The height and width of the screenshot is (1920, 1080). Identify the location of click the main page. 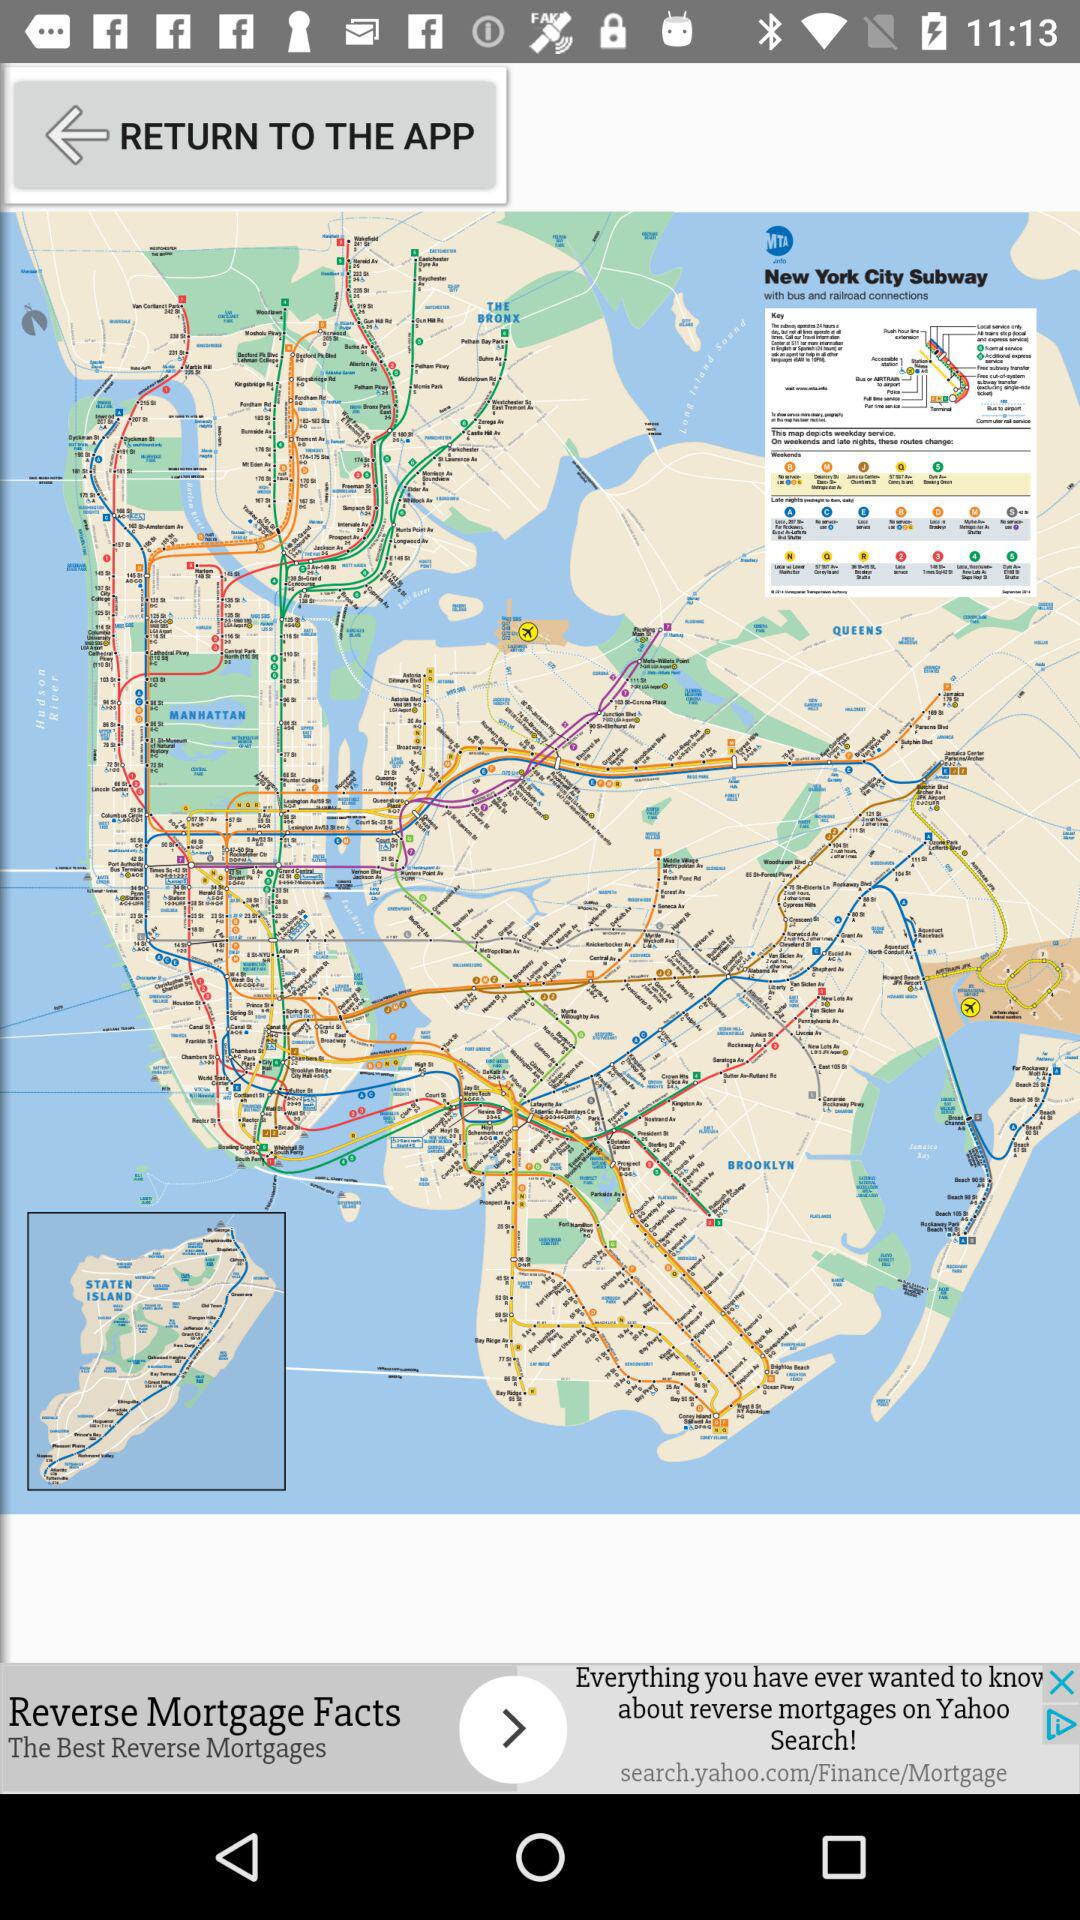
(540, 862).